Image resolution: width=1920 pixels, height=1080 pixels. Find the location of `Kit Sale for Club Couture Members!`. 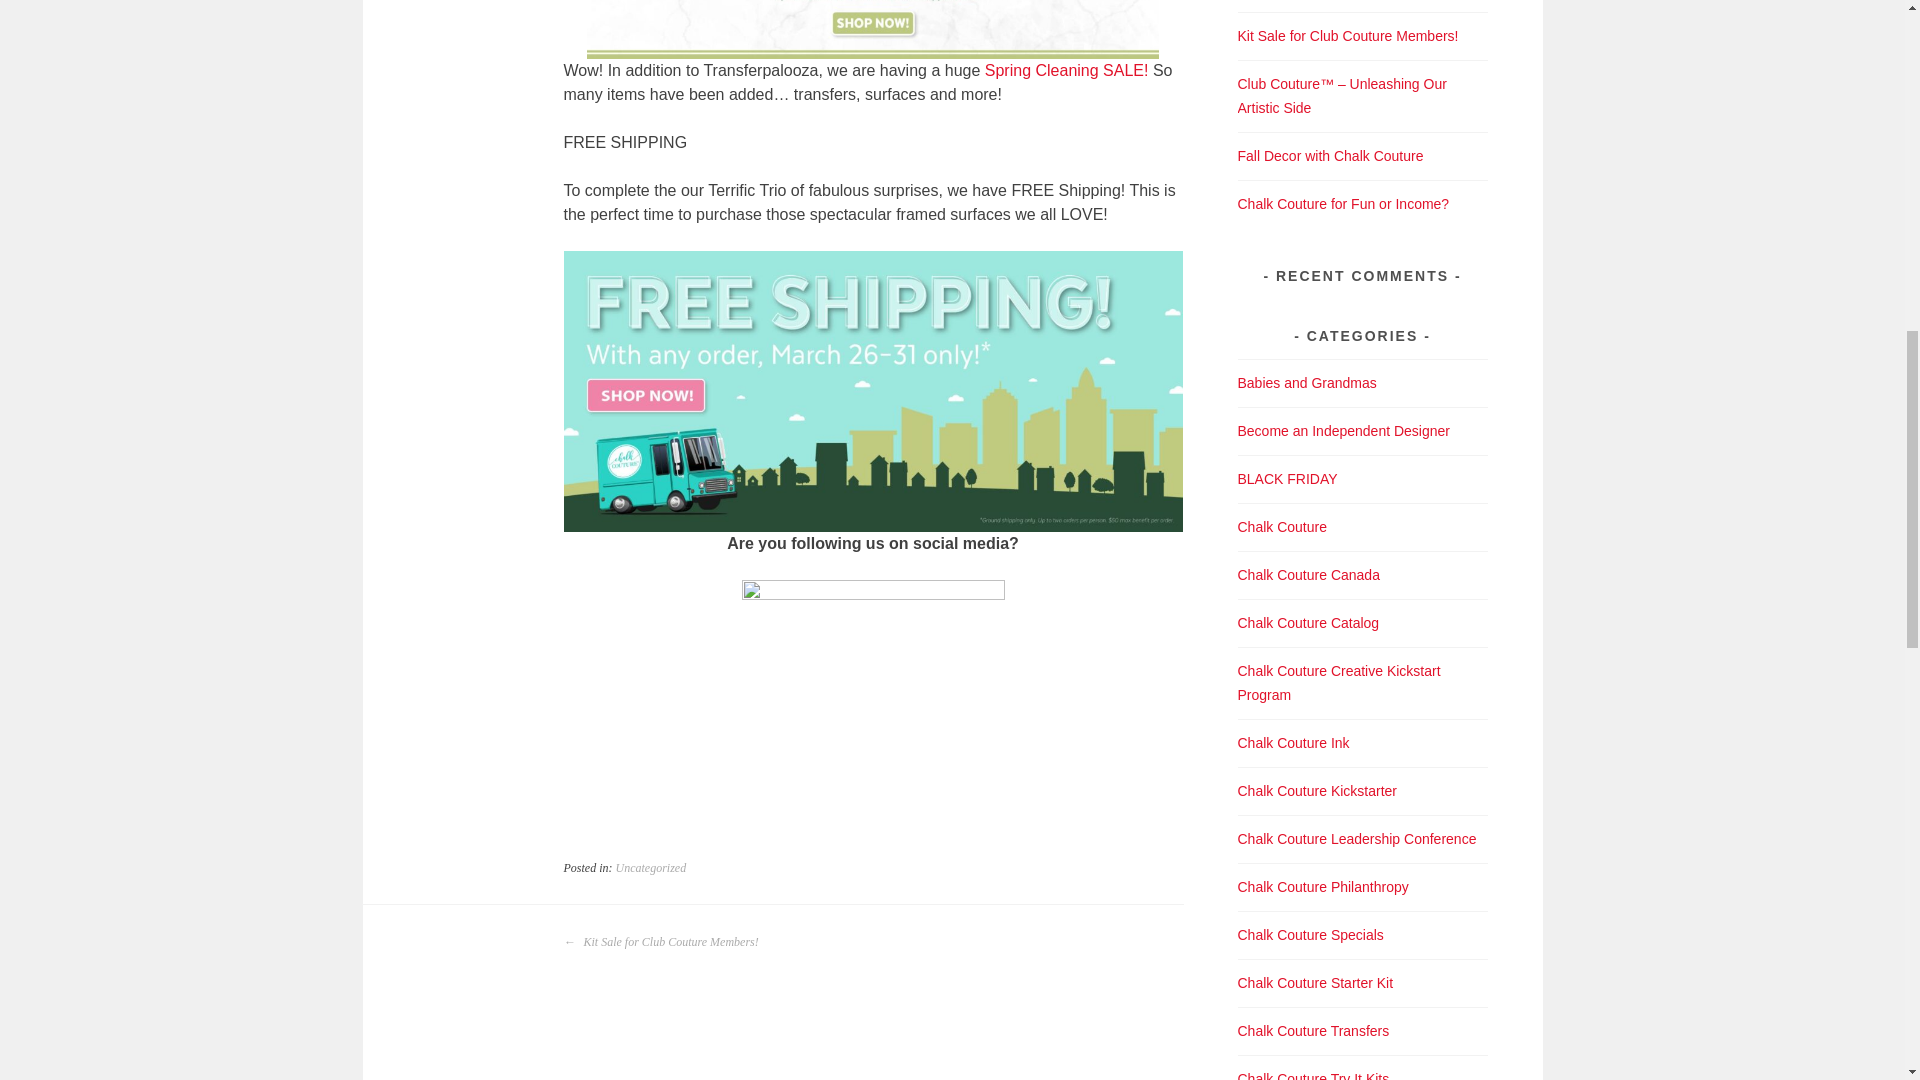

Kit Sale for Club Couture Members! is located at coordinates (1348, 36).